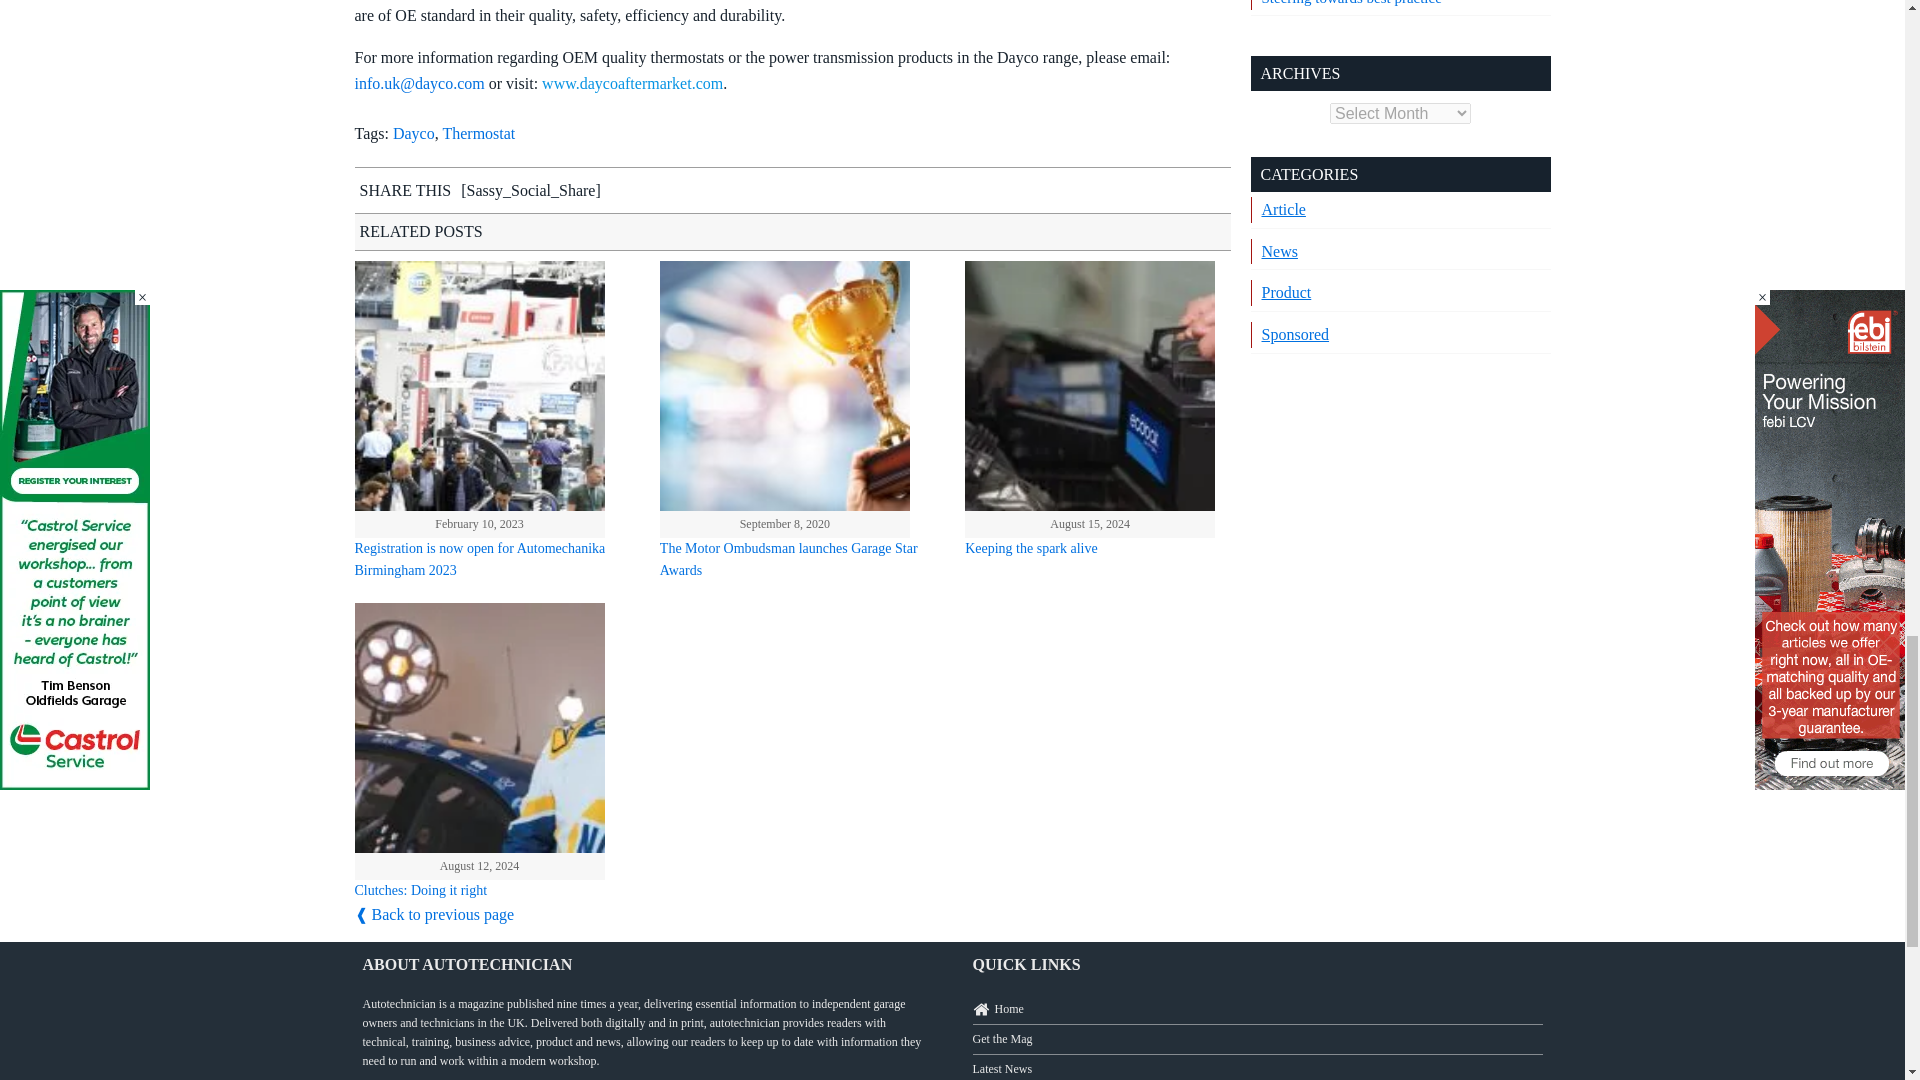 This screenshot has width=1920, height=1080. Describe the element at coordinates (632, 82) in the screenshot. I see `www.daycoaftermarket.com` at that location.